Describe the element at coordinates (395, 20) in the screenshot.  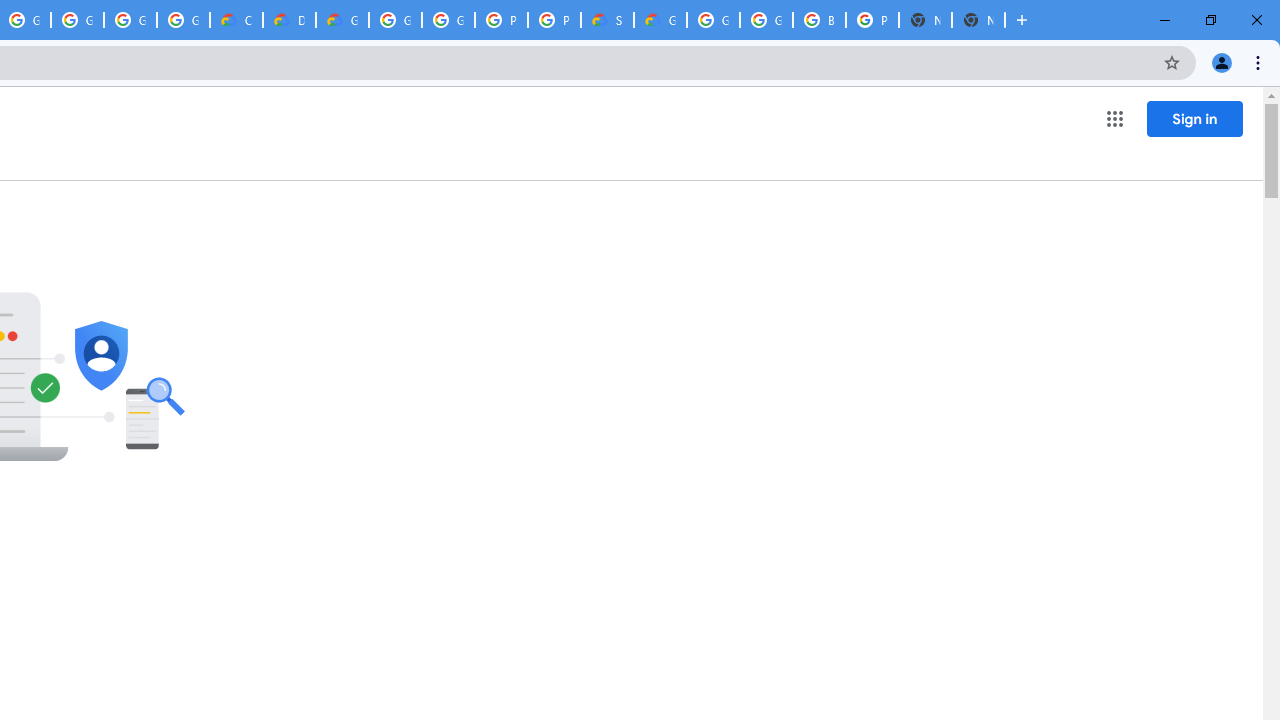
I see `Google Cloud Platform` at that location.